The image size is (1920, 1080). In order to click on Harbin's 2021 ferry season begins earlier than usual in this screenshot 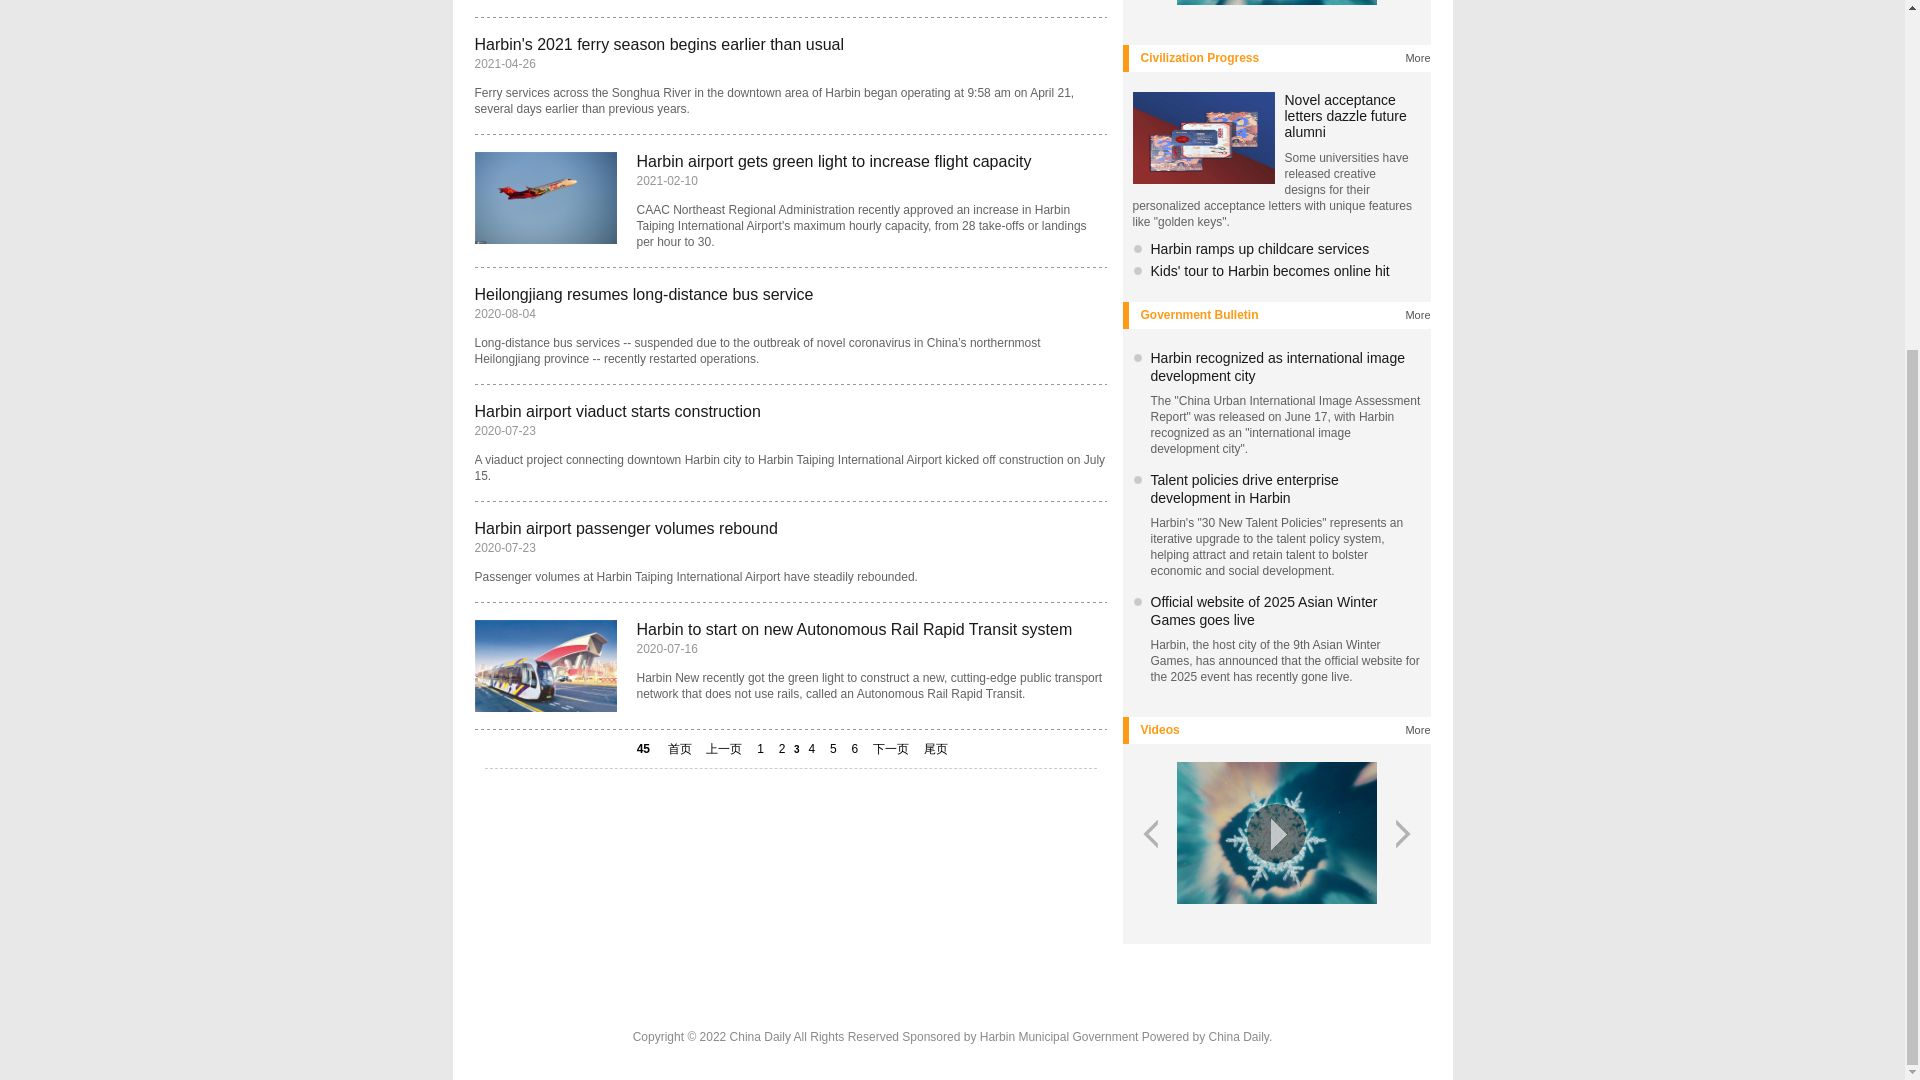, I will do `click(659, 44)`.